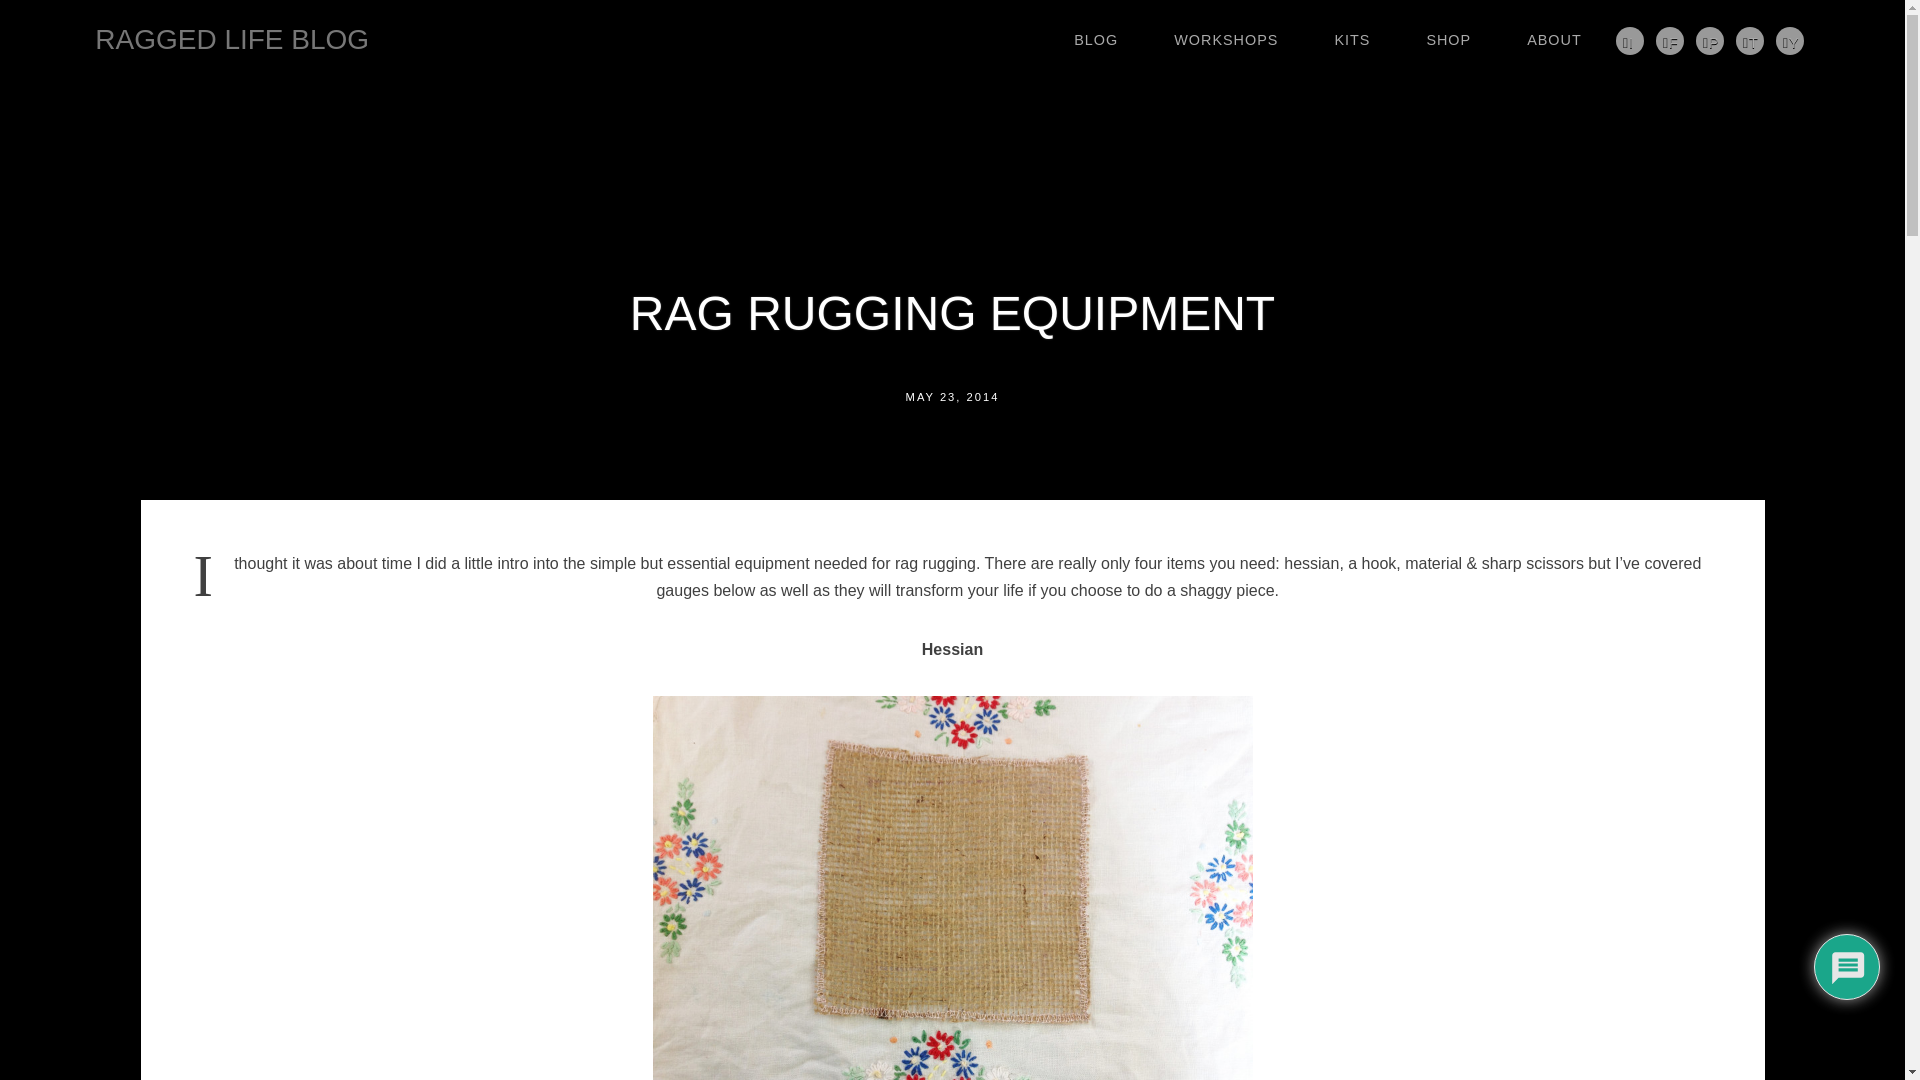  I want to click on FACEBOOK, so click(1669, 41).